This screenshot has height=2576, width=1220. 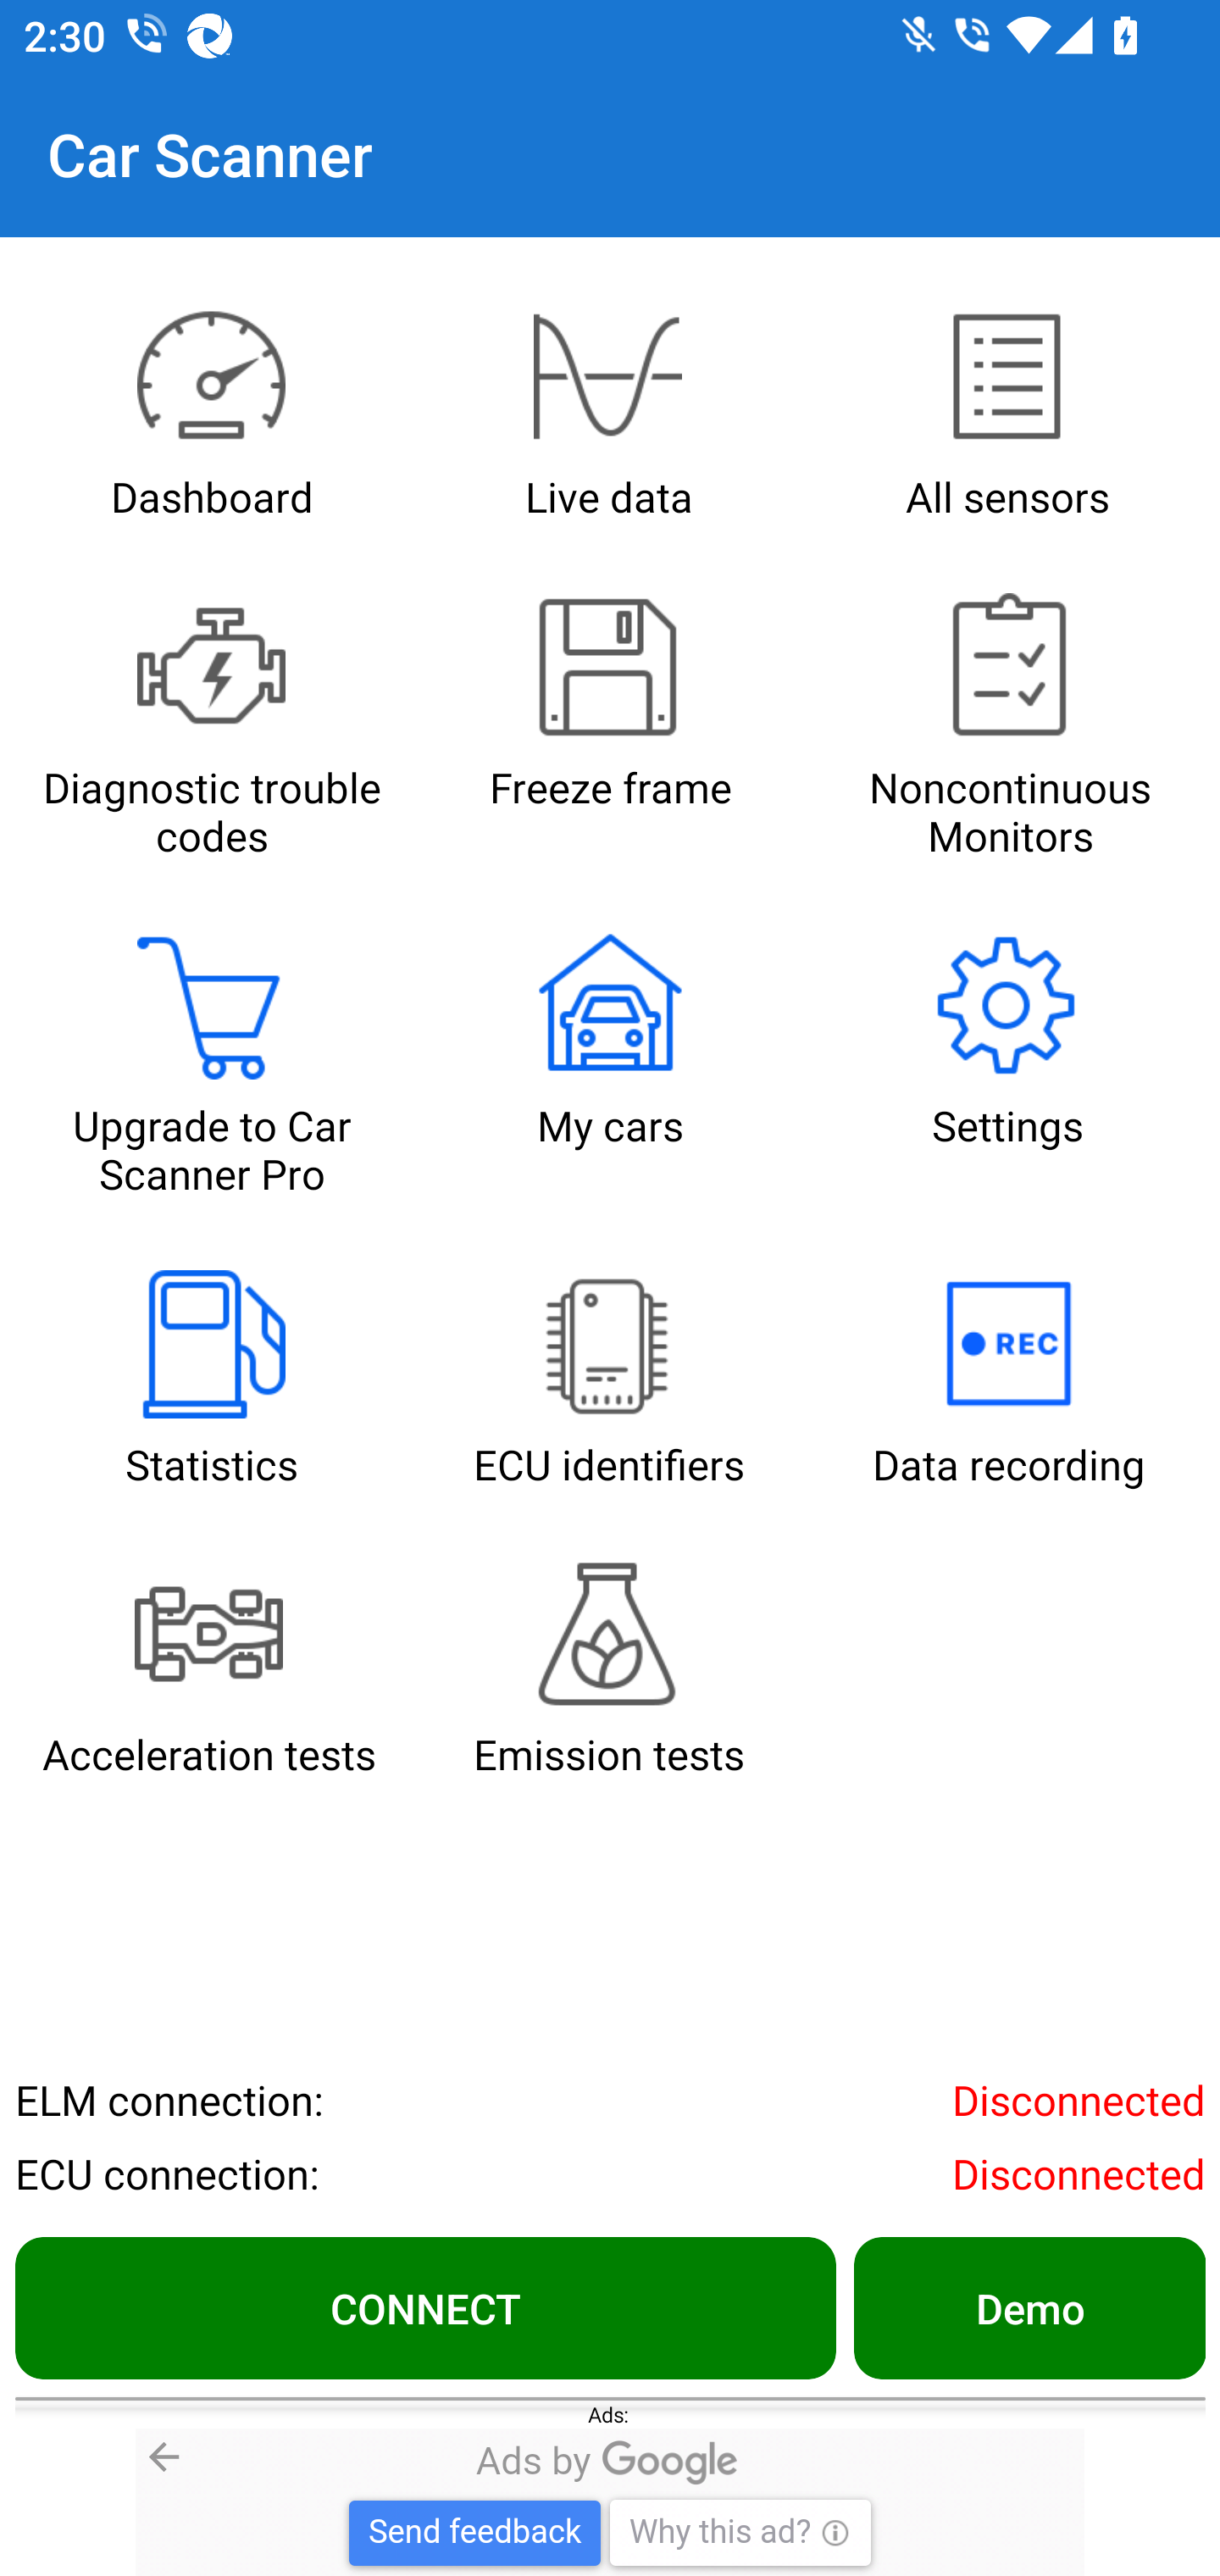 I want to click on CONNECT, so click(x=425, y=2307).